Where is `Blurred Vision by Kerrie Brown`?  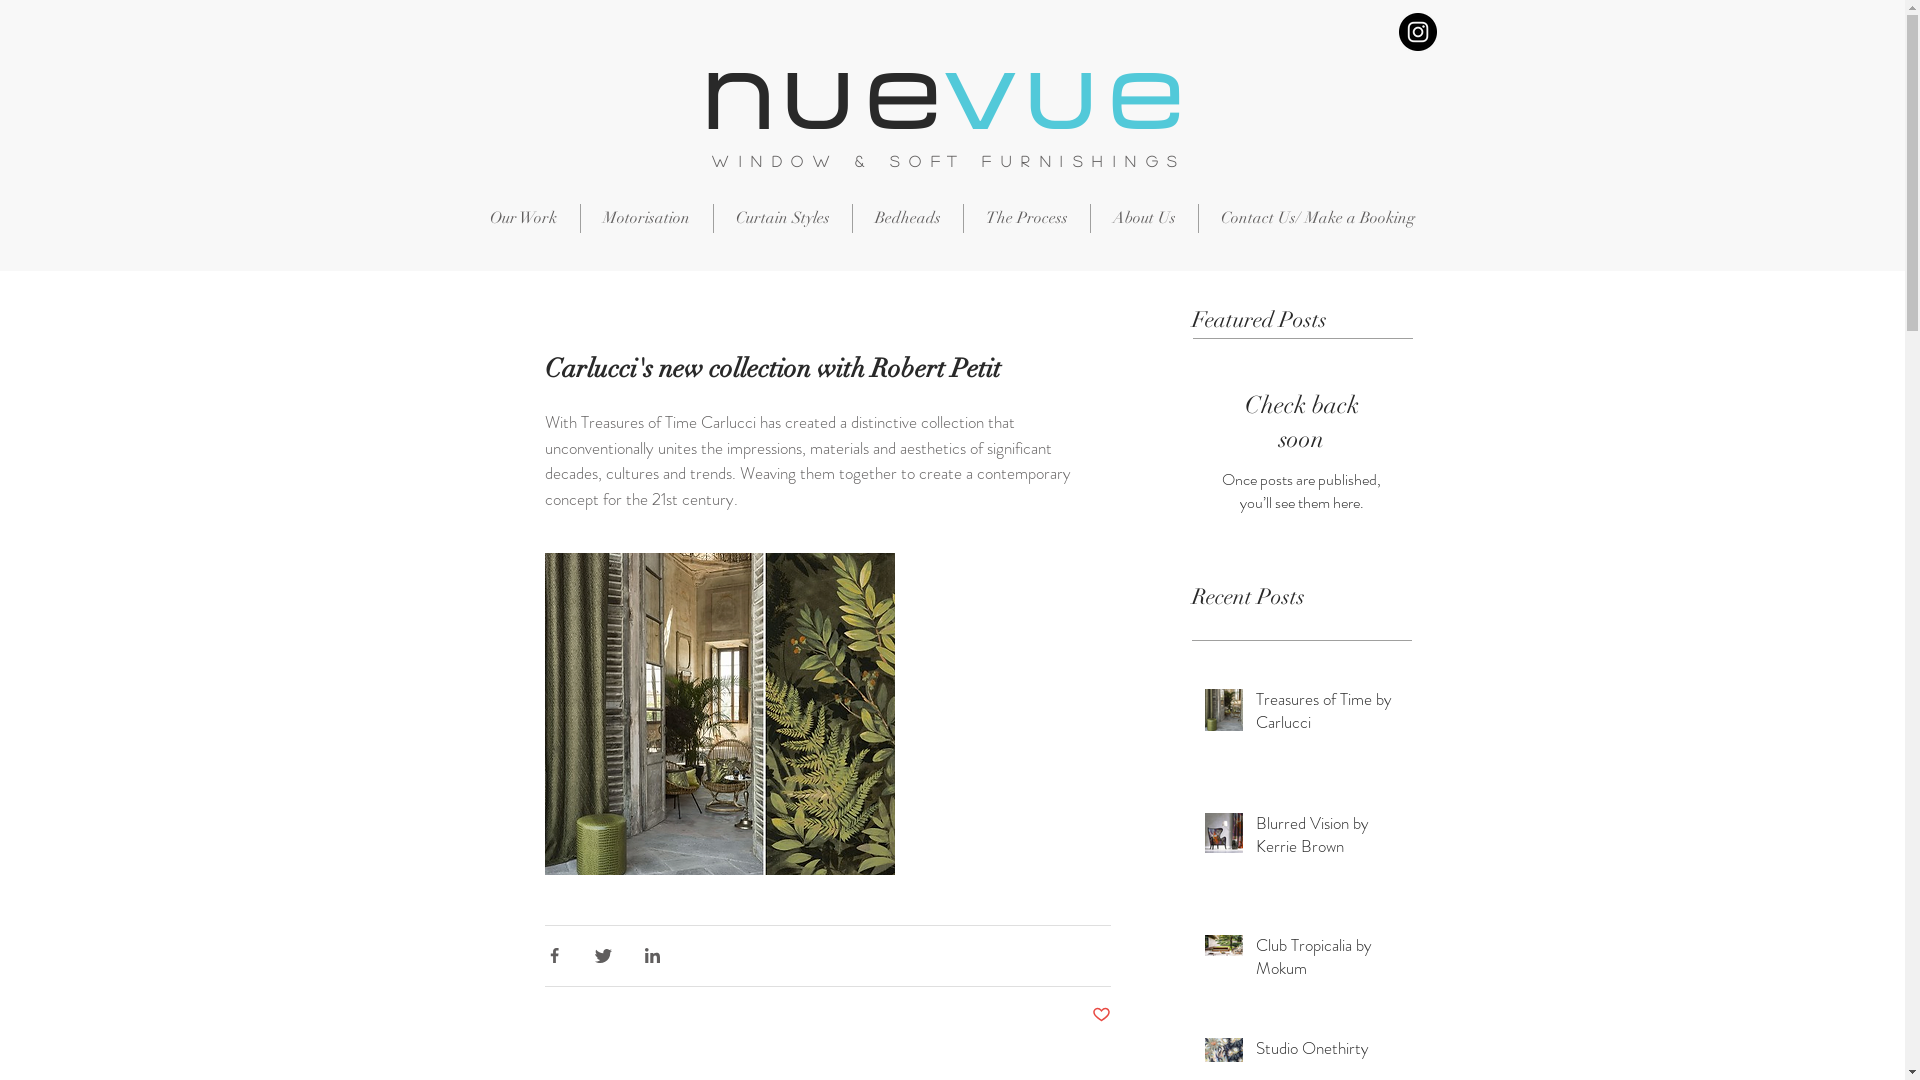
Blurred Vision by Kerrie Brown is located at coordinates (1328, 840).